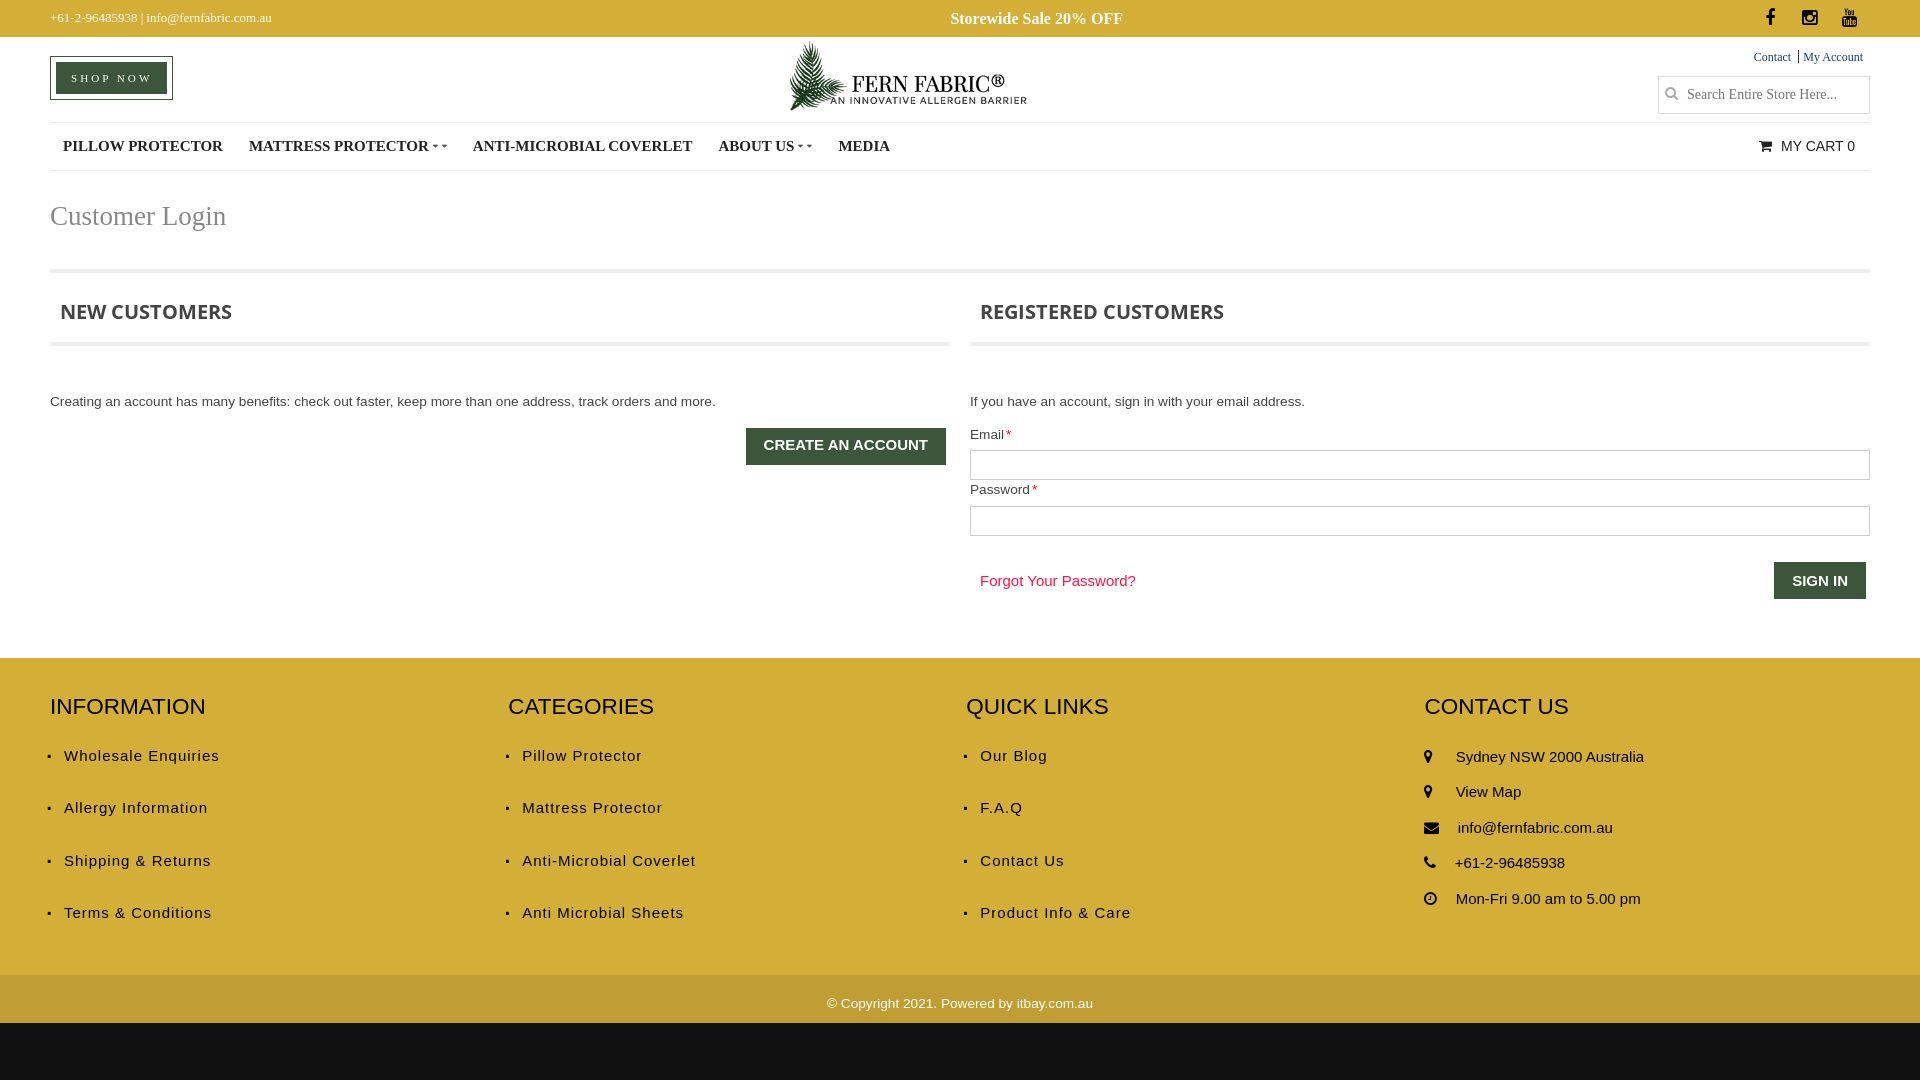 The width and height of the screenshot is (1920, 1080). I want to click on Our Blog, so click(1185, 756).